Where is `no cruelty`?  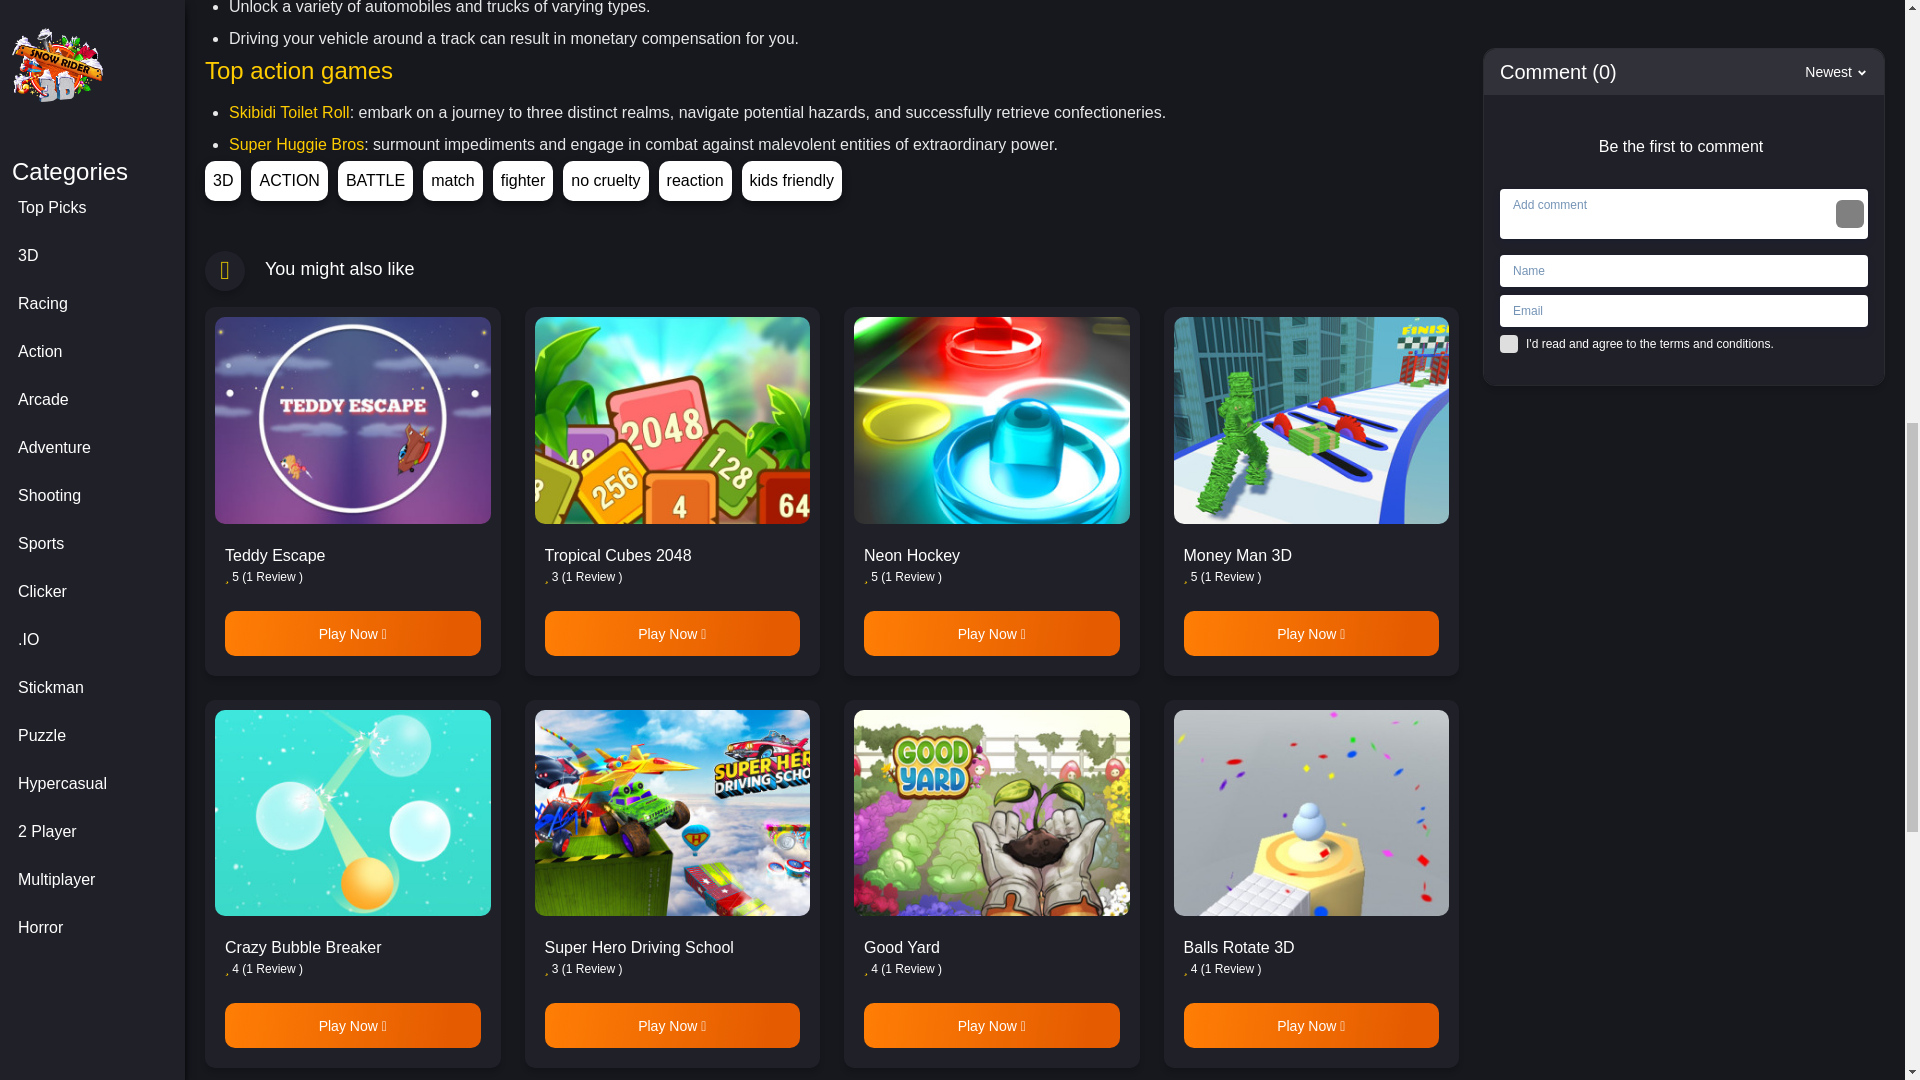
no cruelty is located at coordinates (605, 180).